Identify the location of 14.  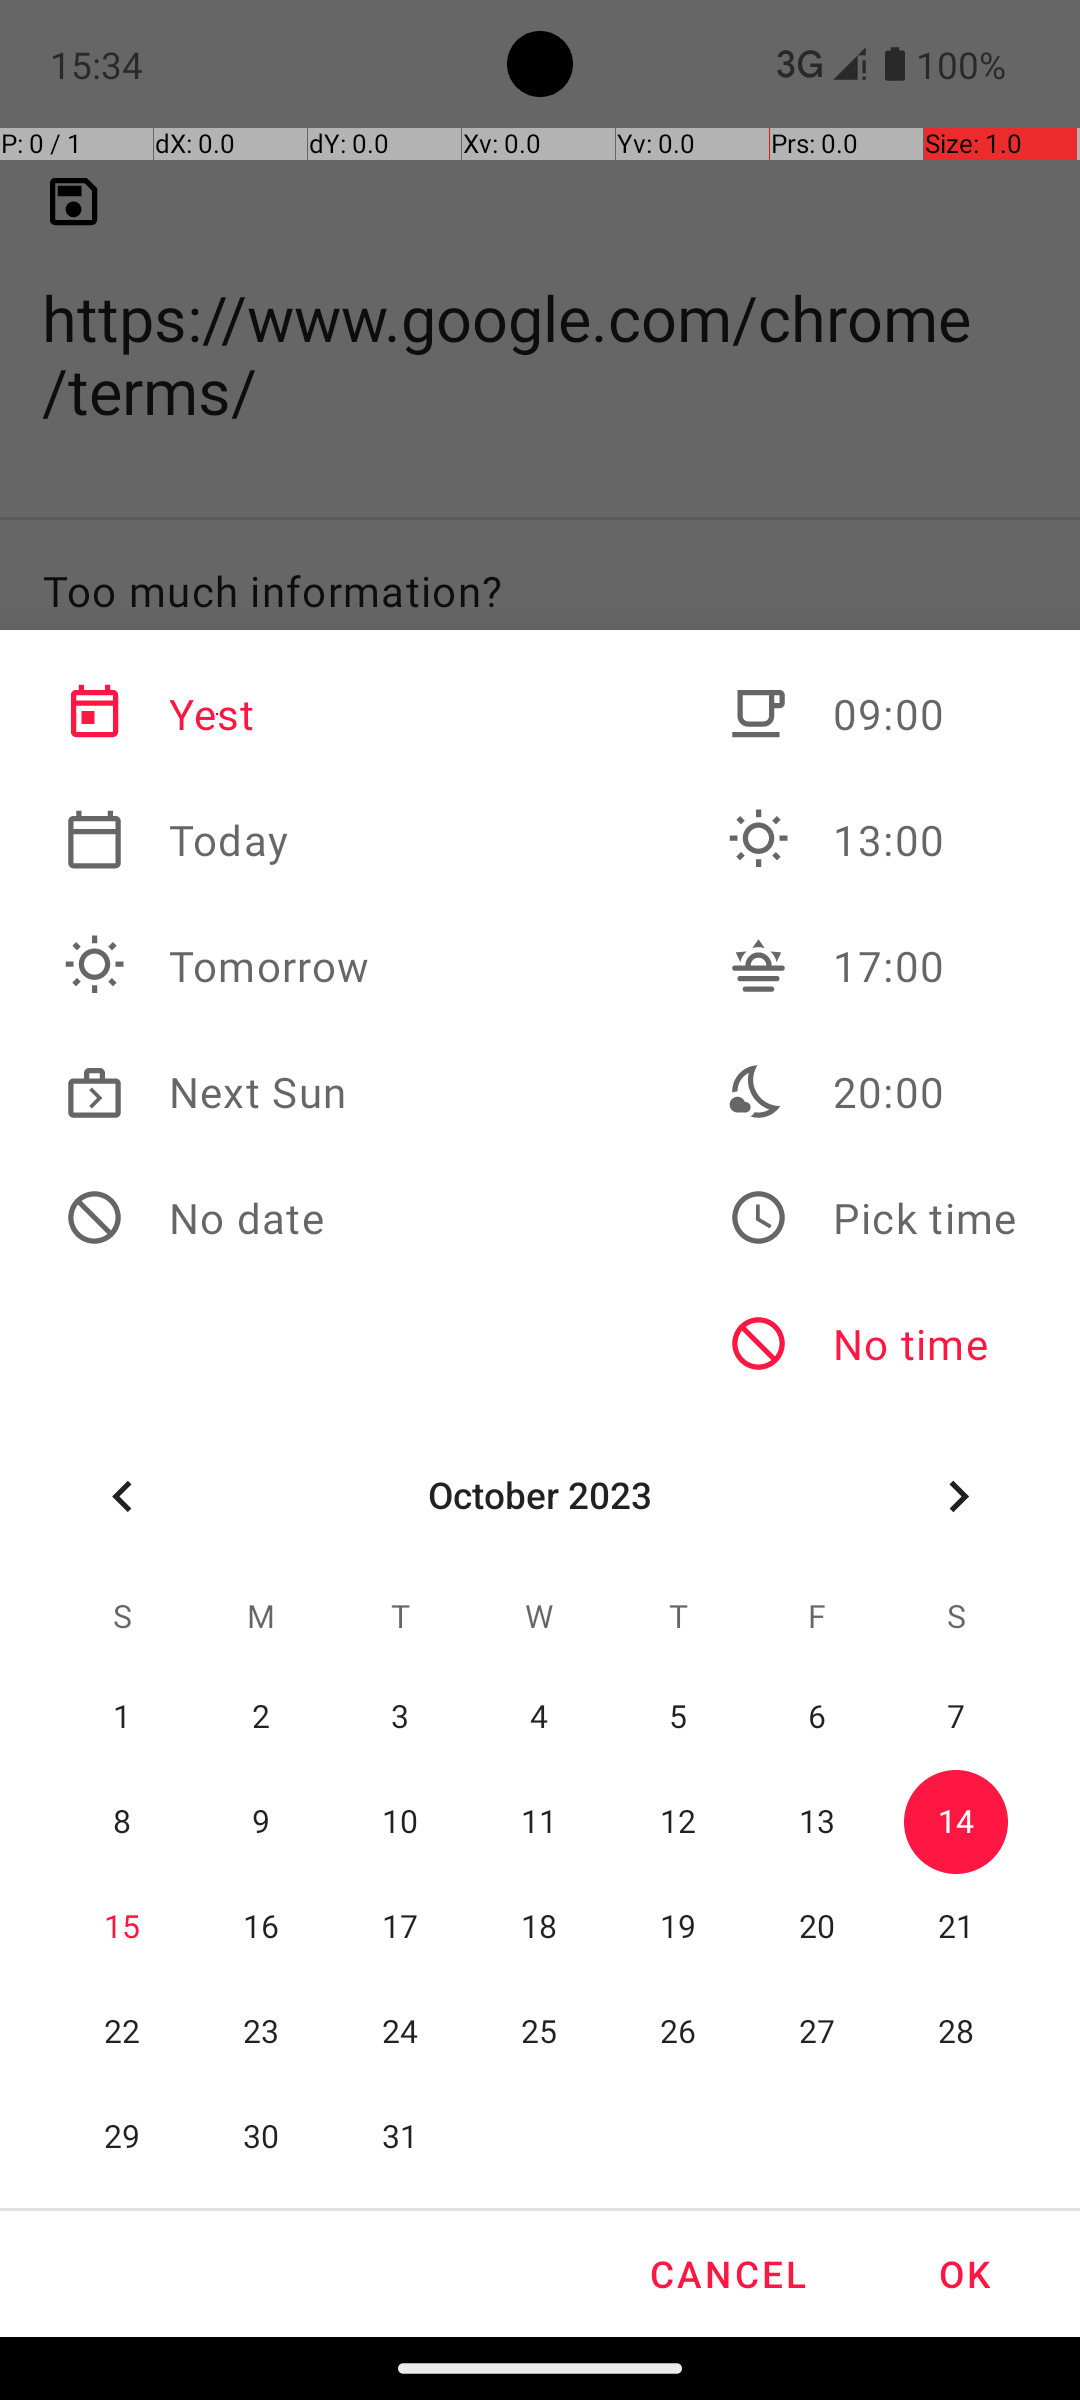
(956, 1822).